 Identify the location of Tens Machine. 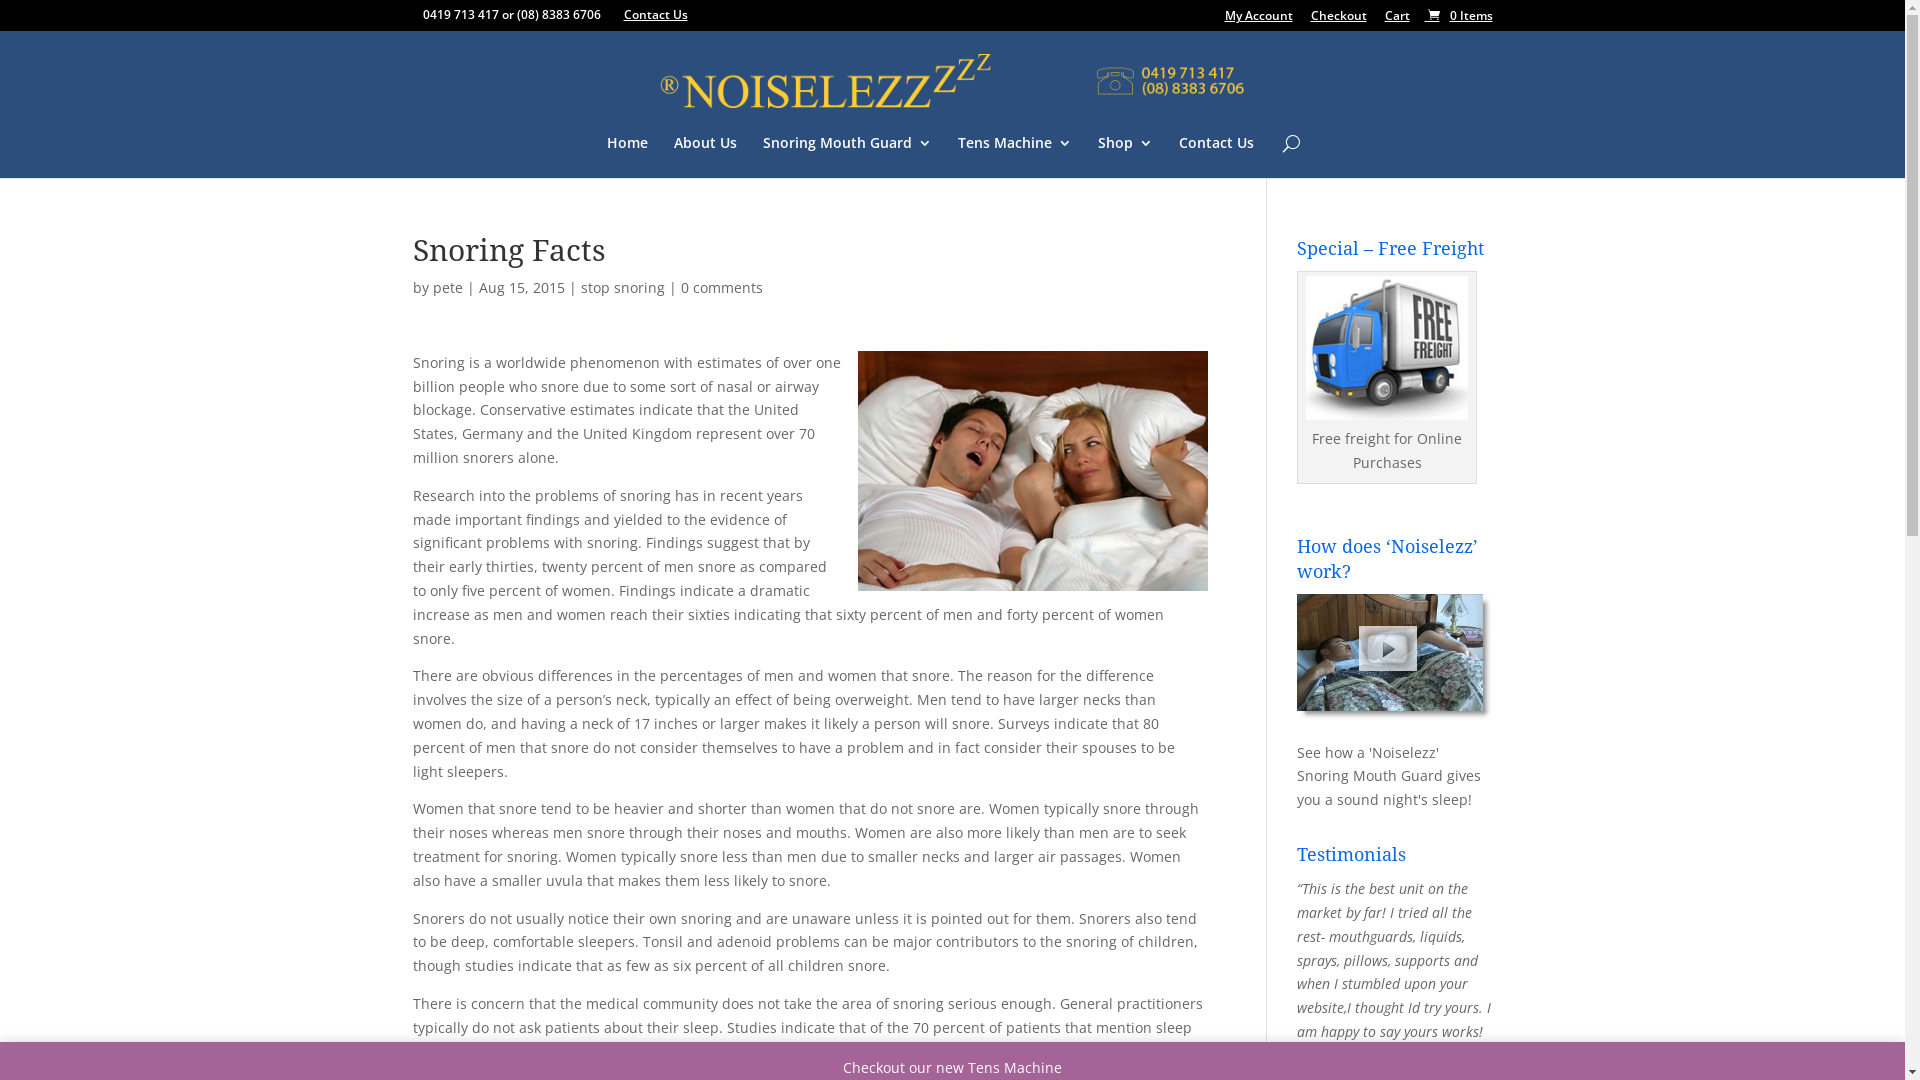
(1015, 157).